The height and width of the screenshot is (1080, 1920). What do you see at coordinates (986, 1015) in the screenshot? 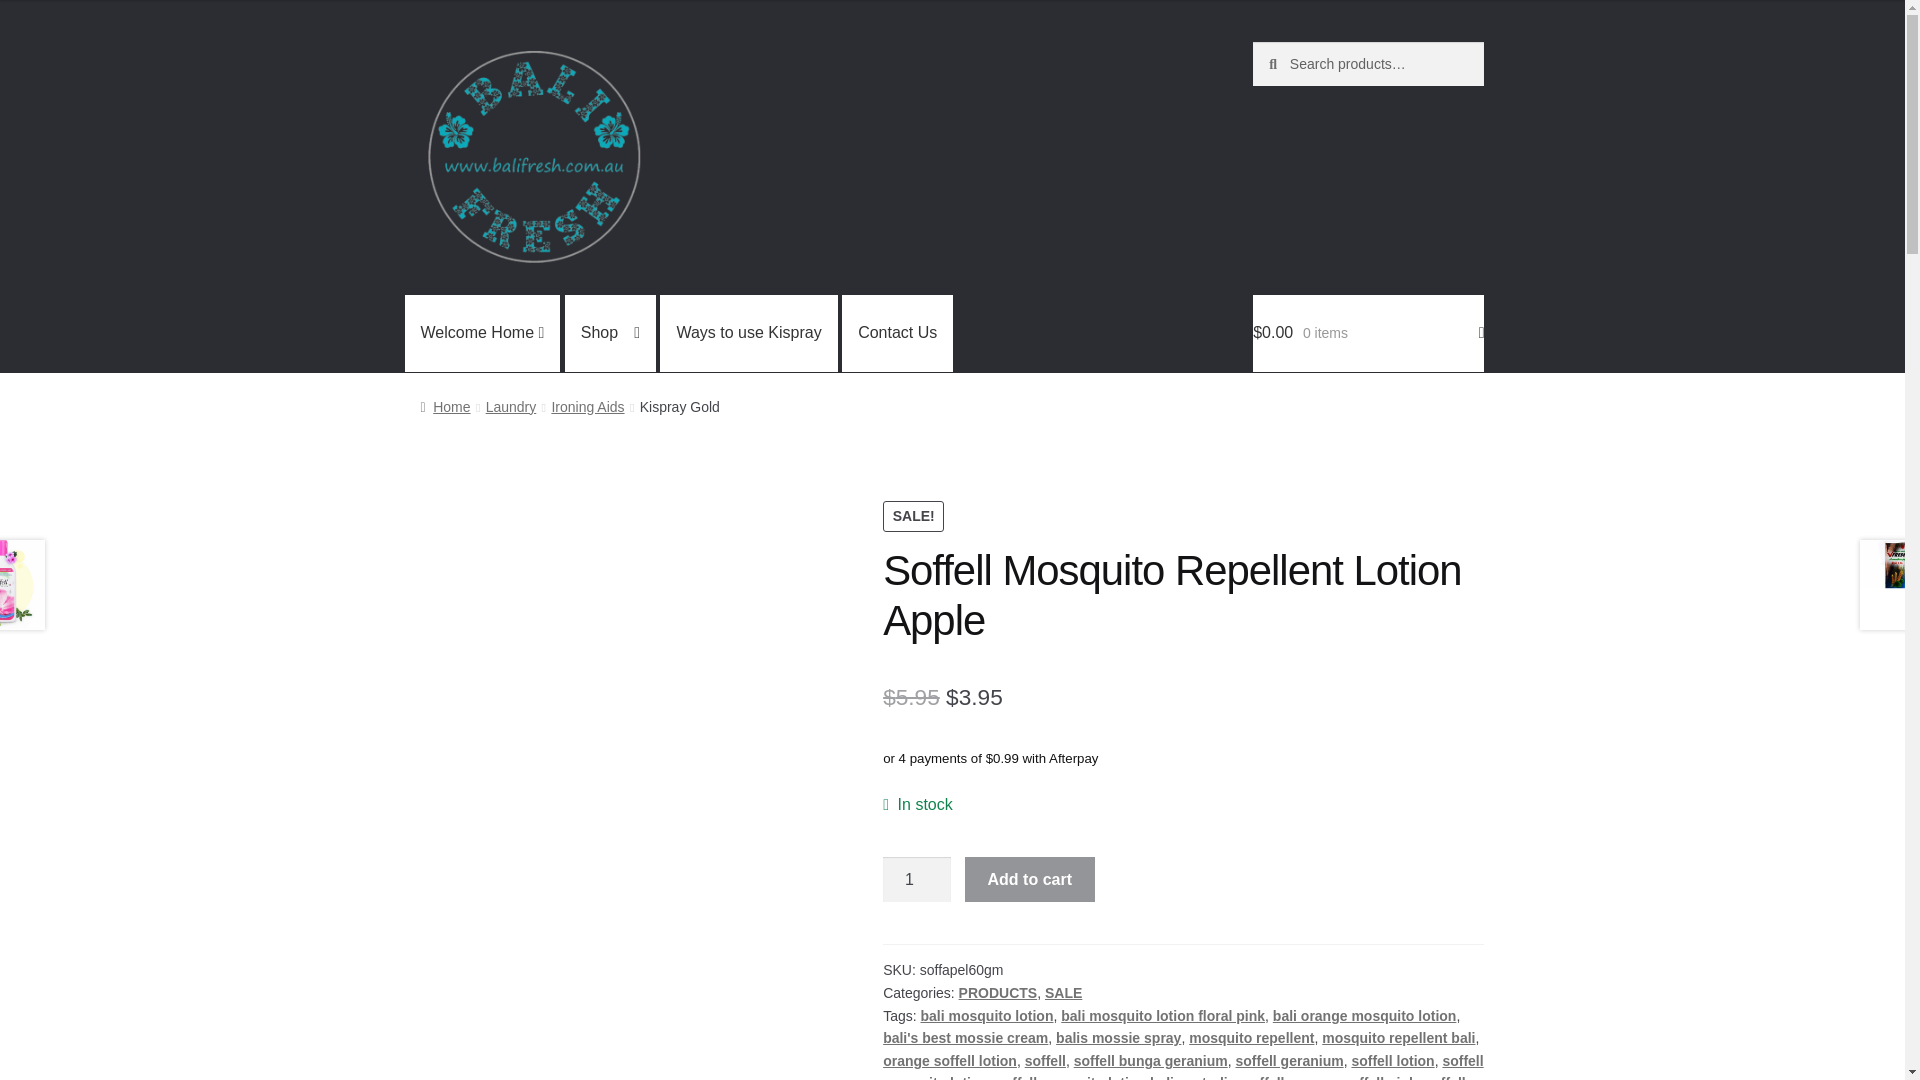
I see `bali mosquito lotion` at bounding box center [986, 1015].